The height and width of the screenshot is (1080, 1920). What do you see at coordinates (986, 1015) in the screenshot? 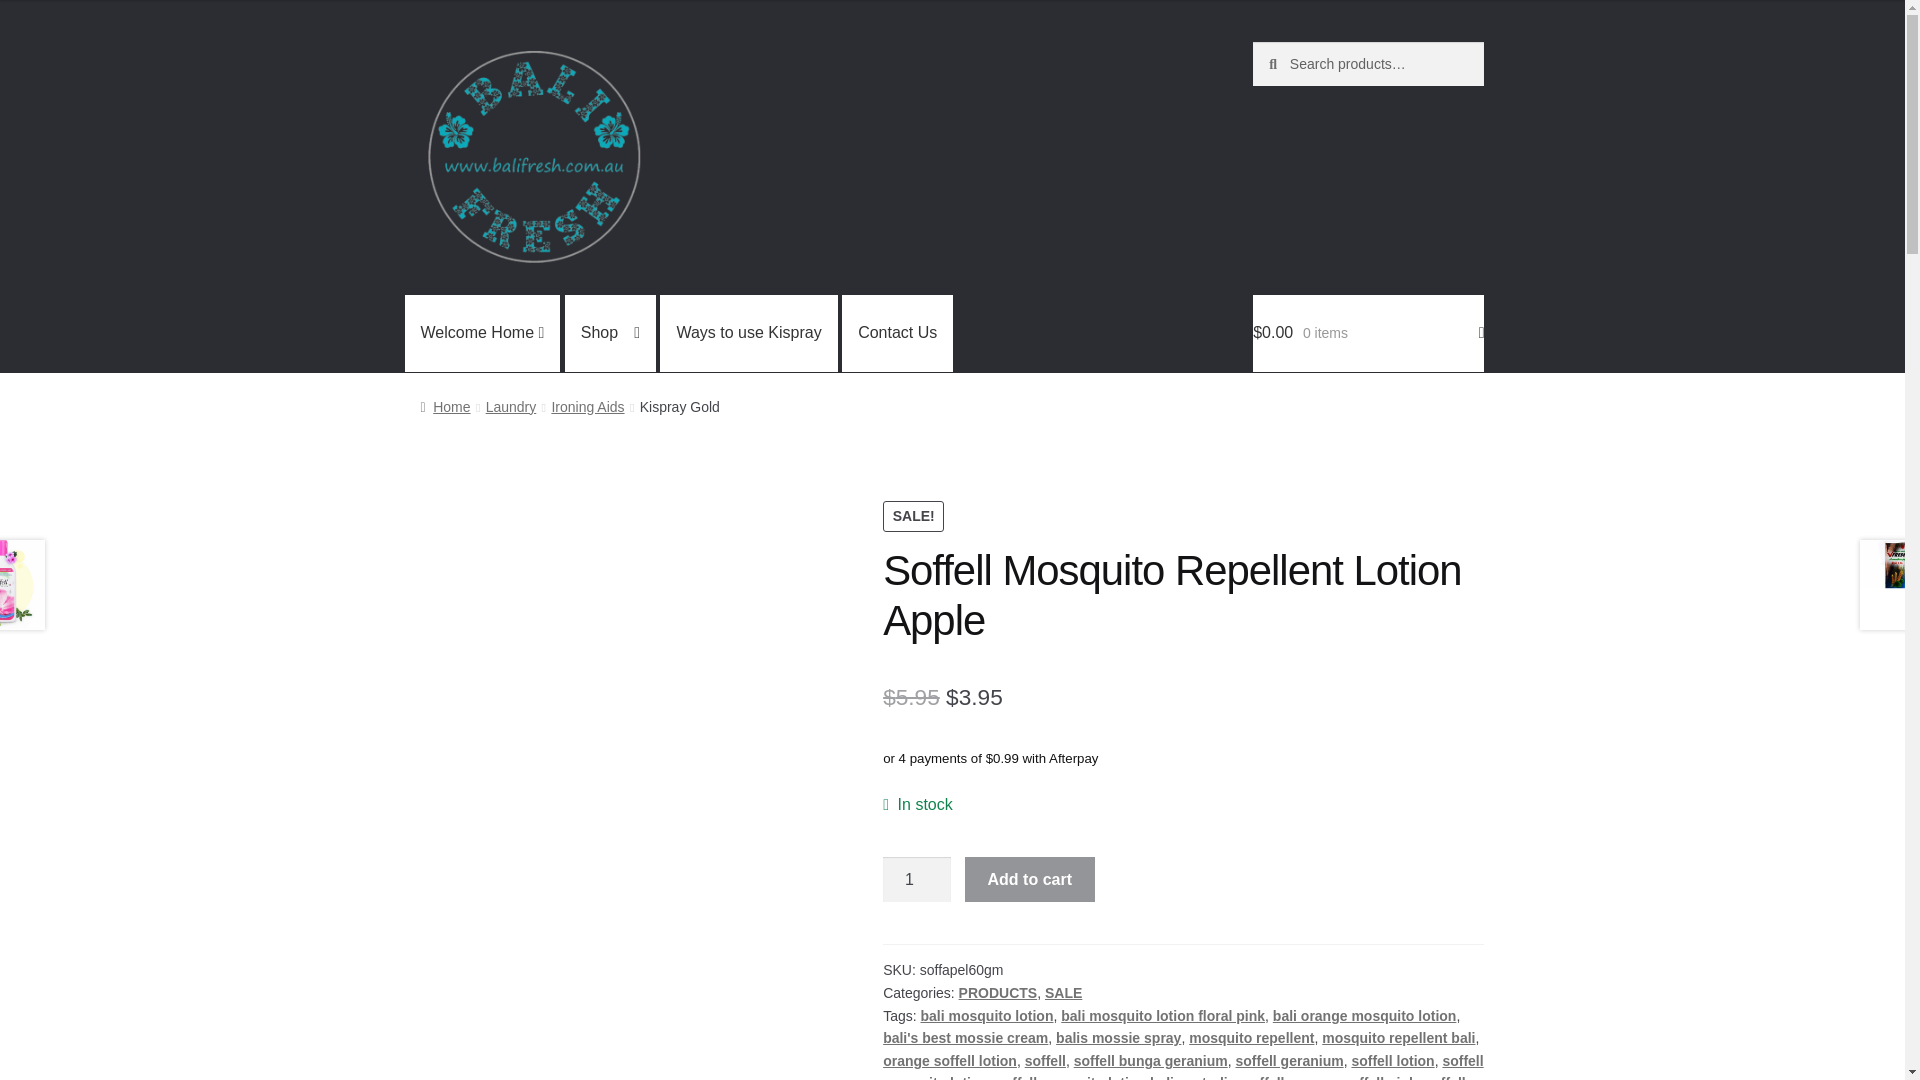
I see `bali mosquito lotion` at bounding box center [986, 1015].